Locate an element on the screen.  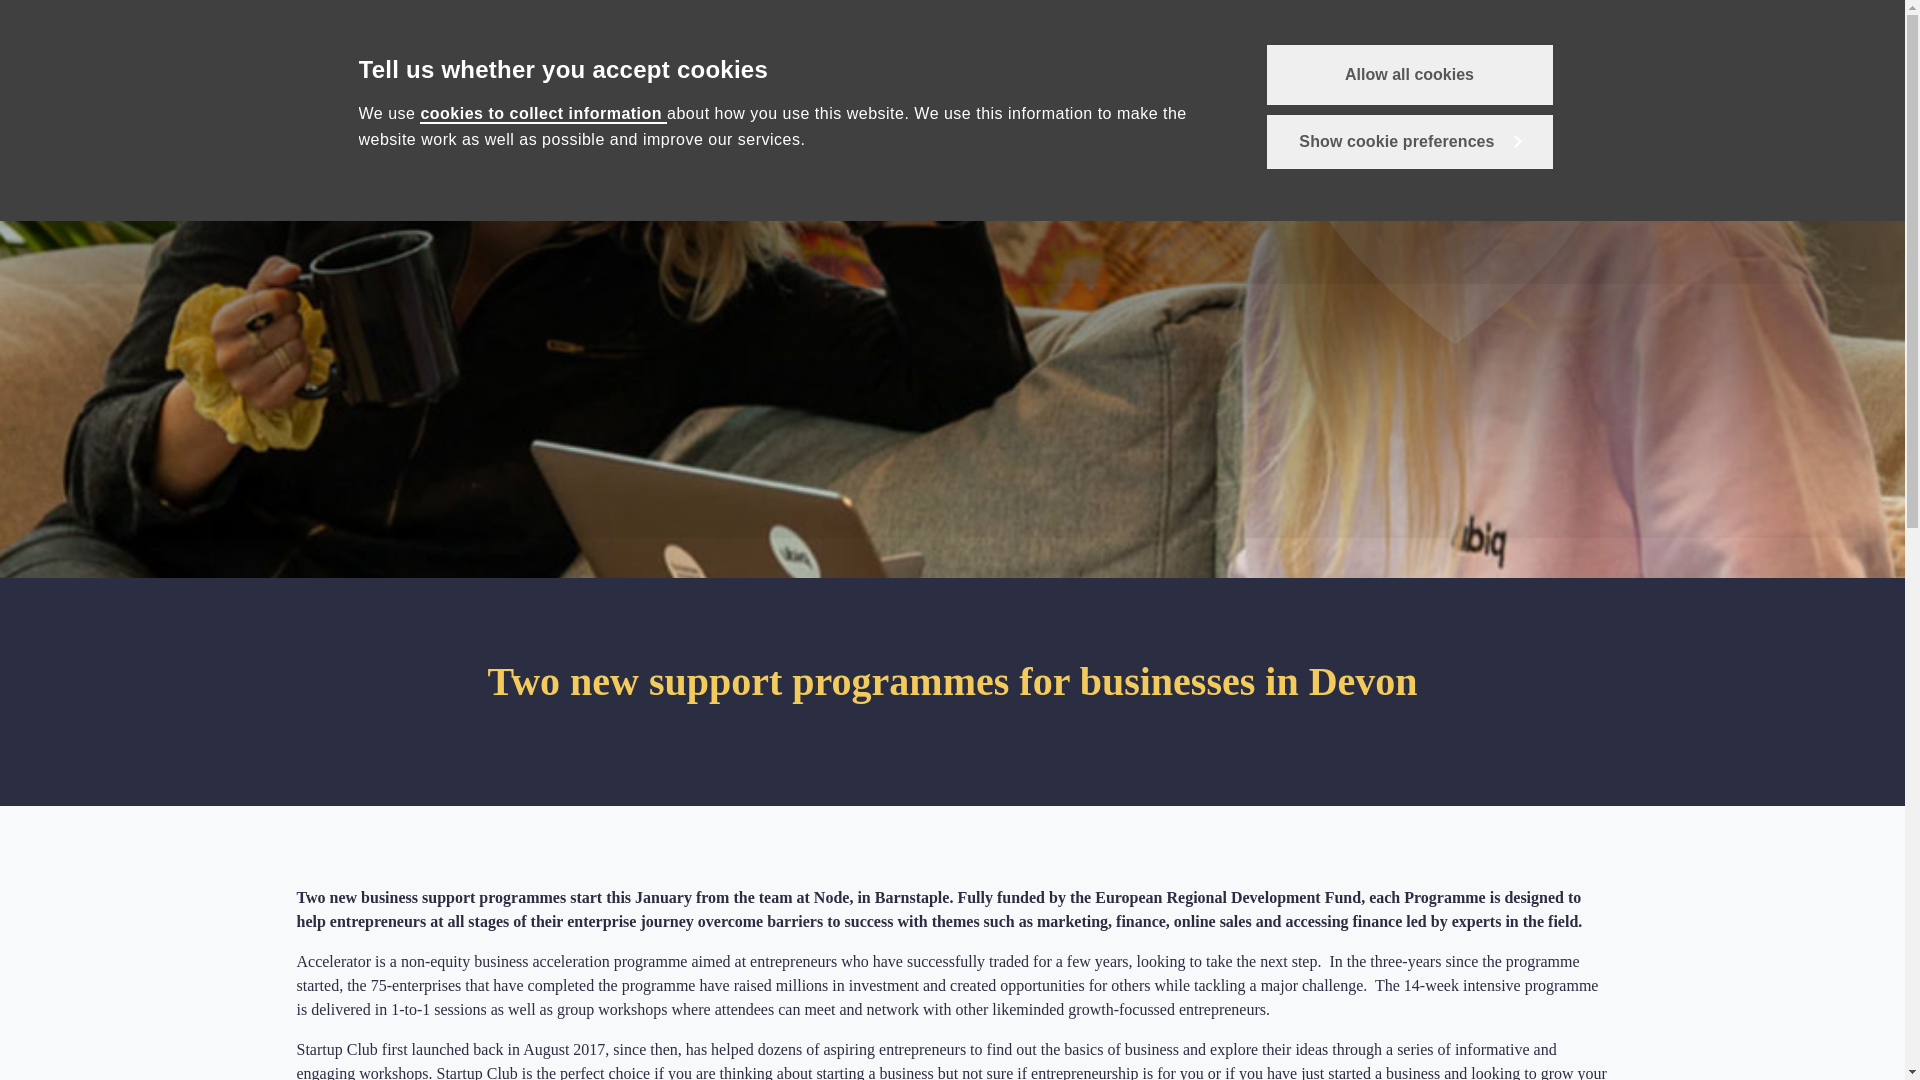
Show cookie preferences is located at coordinates (1408, 141).